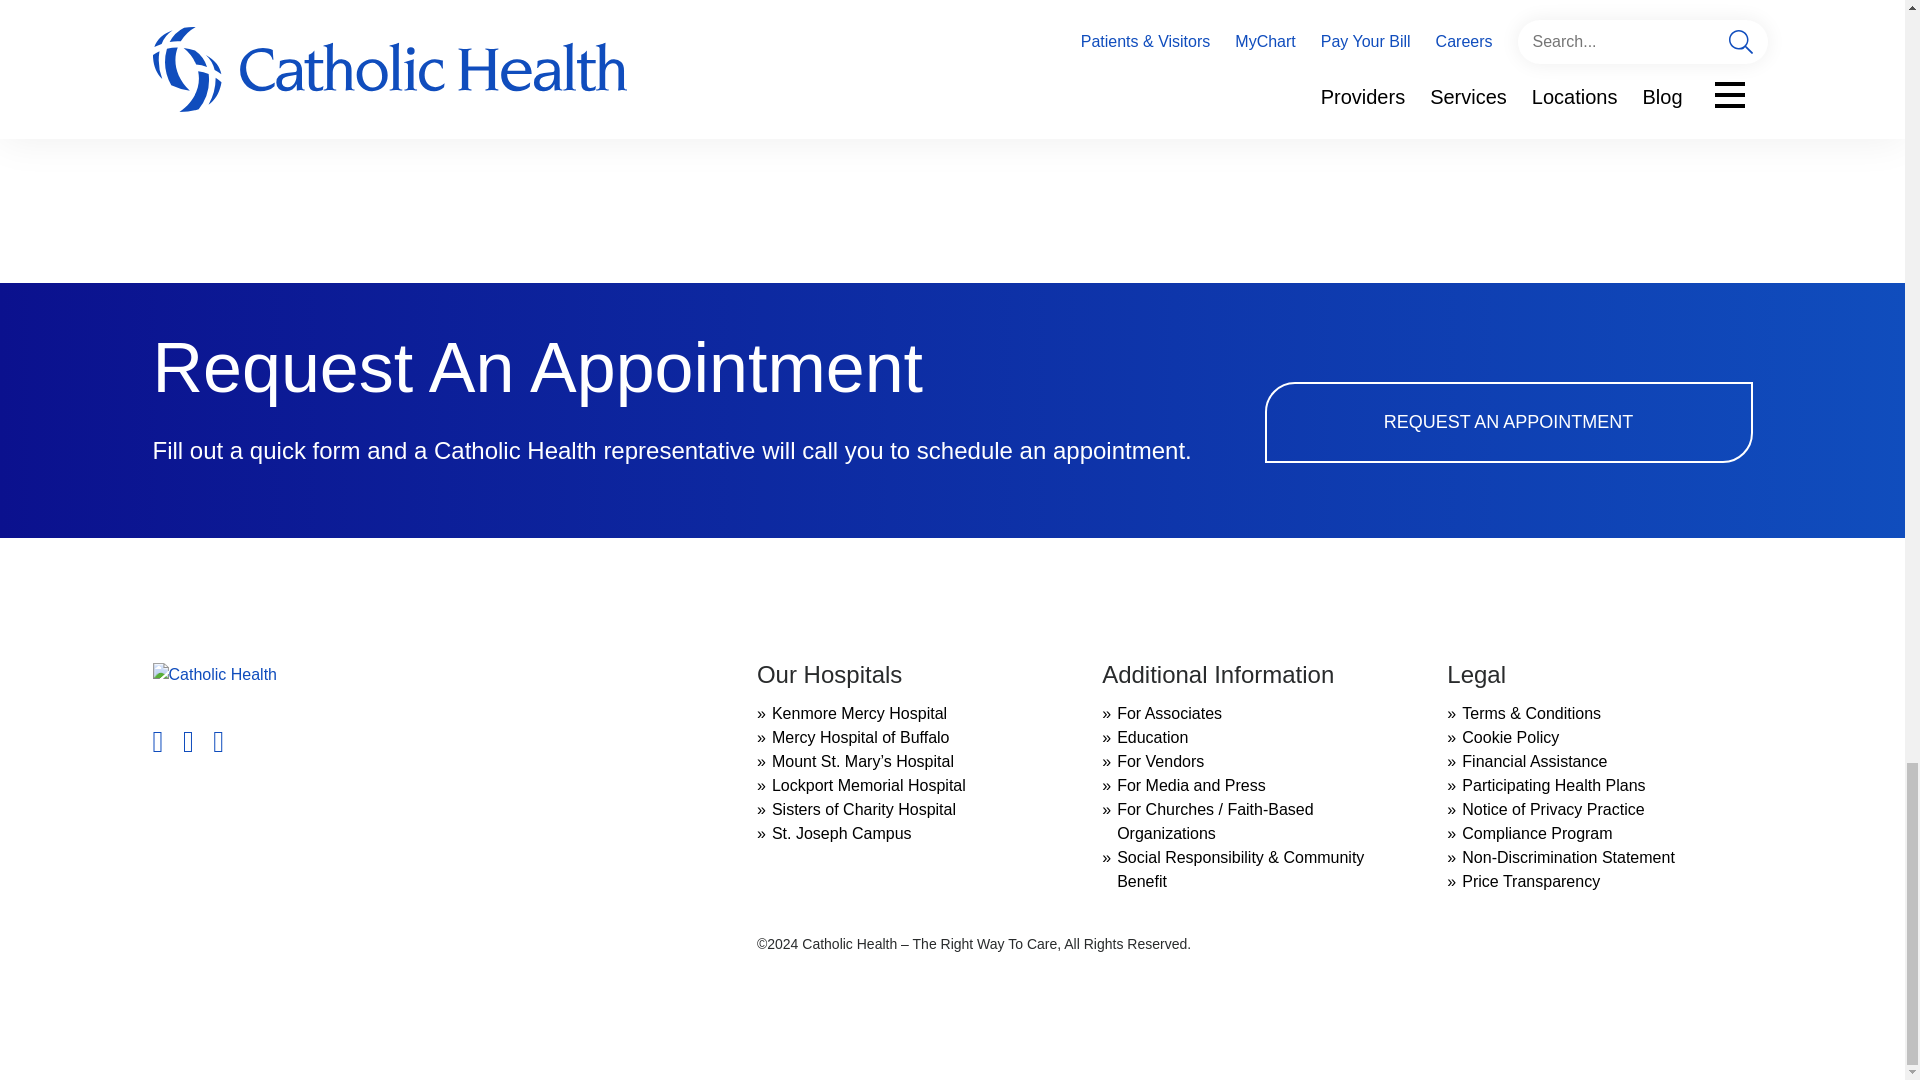  I want to click on Kenmore Mercy Hospital, so click(858, 714).